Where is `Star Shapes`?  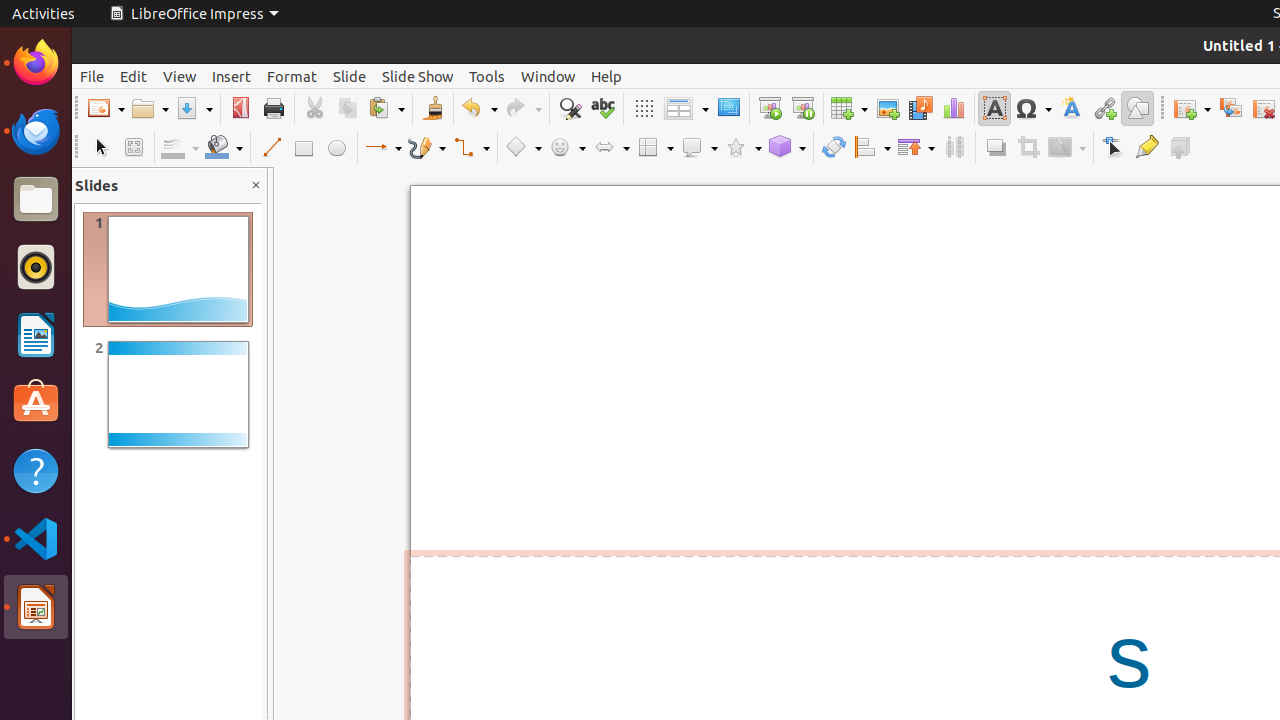
Star Shapes is located at coordinates (743, 148).